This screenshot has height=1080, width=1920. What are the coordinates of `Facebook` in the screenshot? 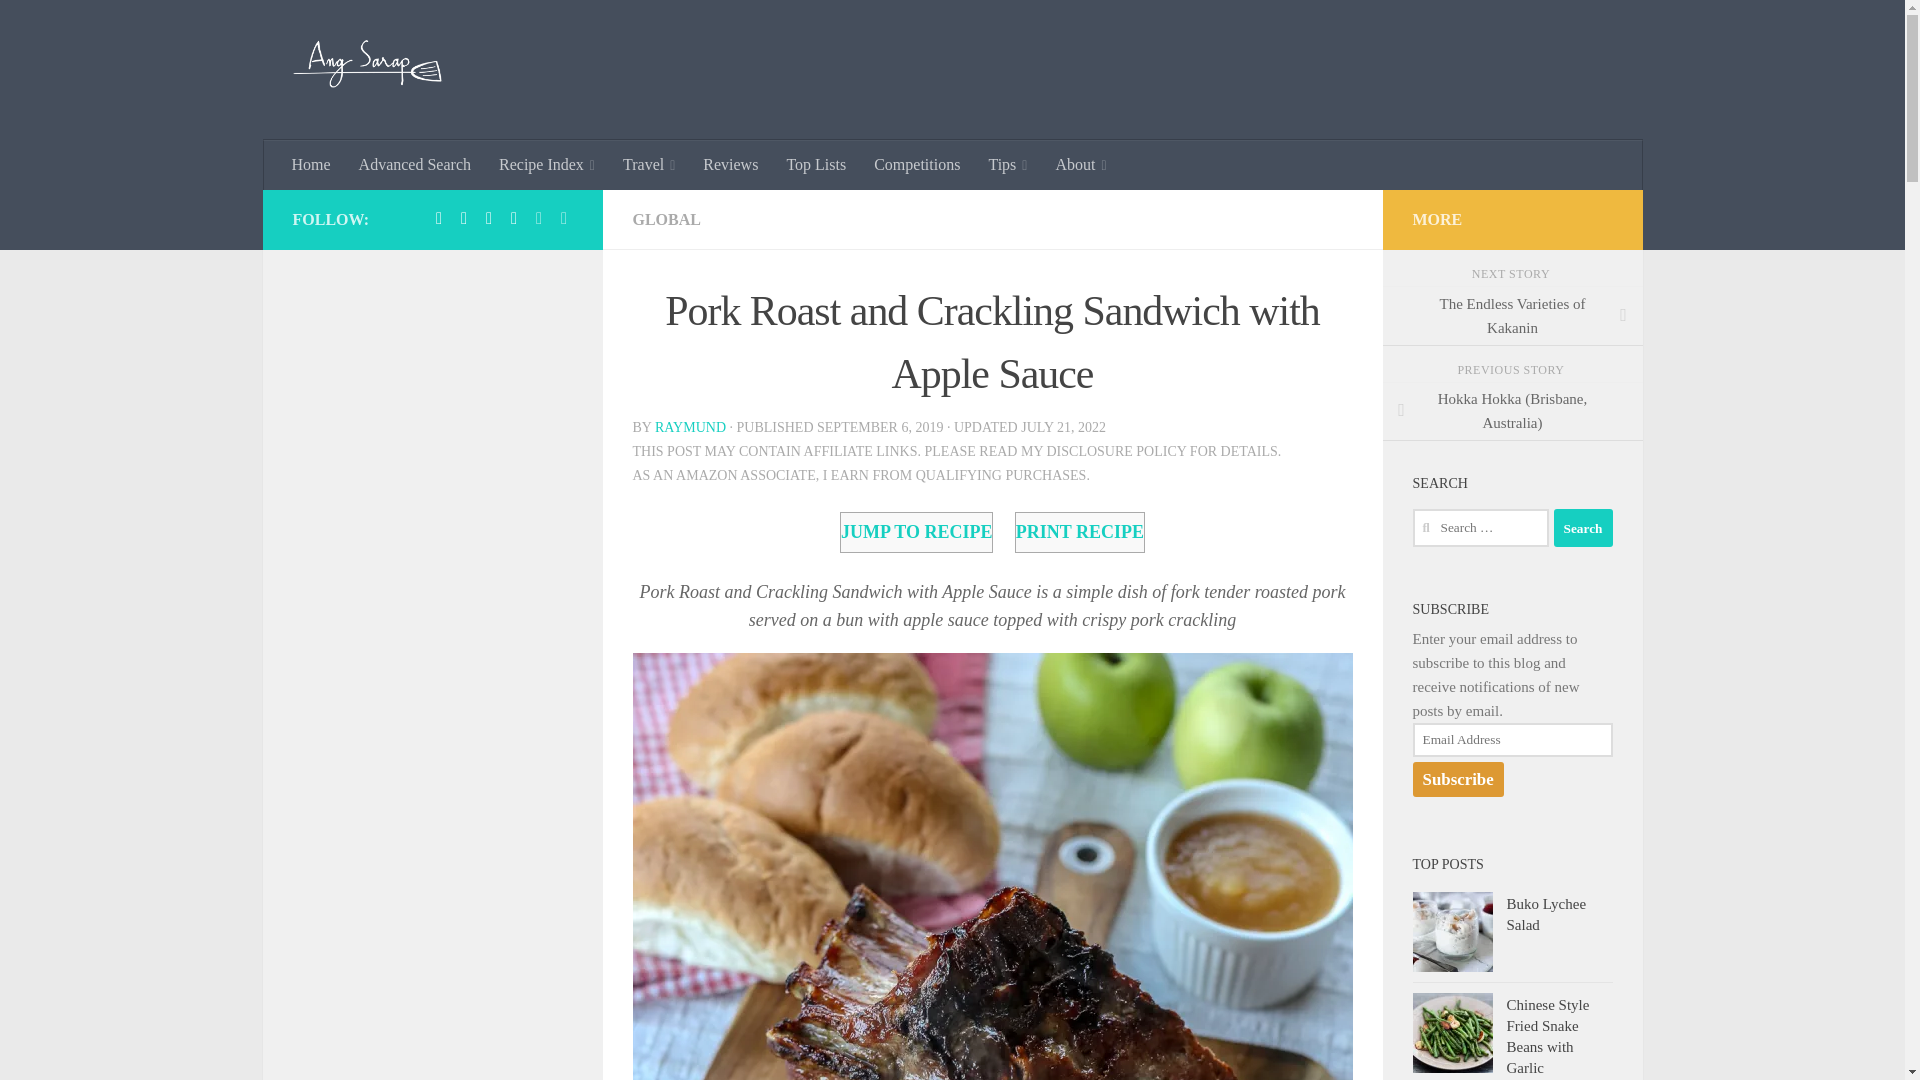 It's located at (438, 218).